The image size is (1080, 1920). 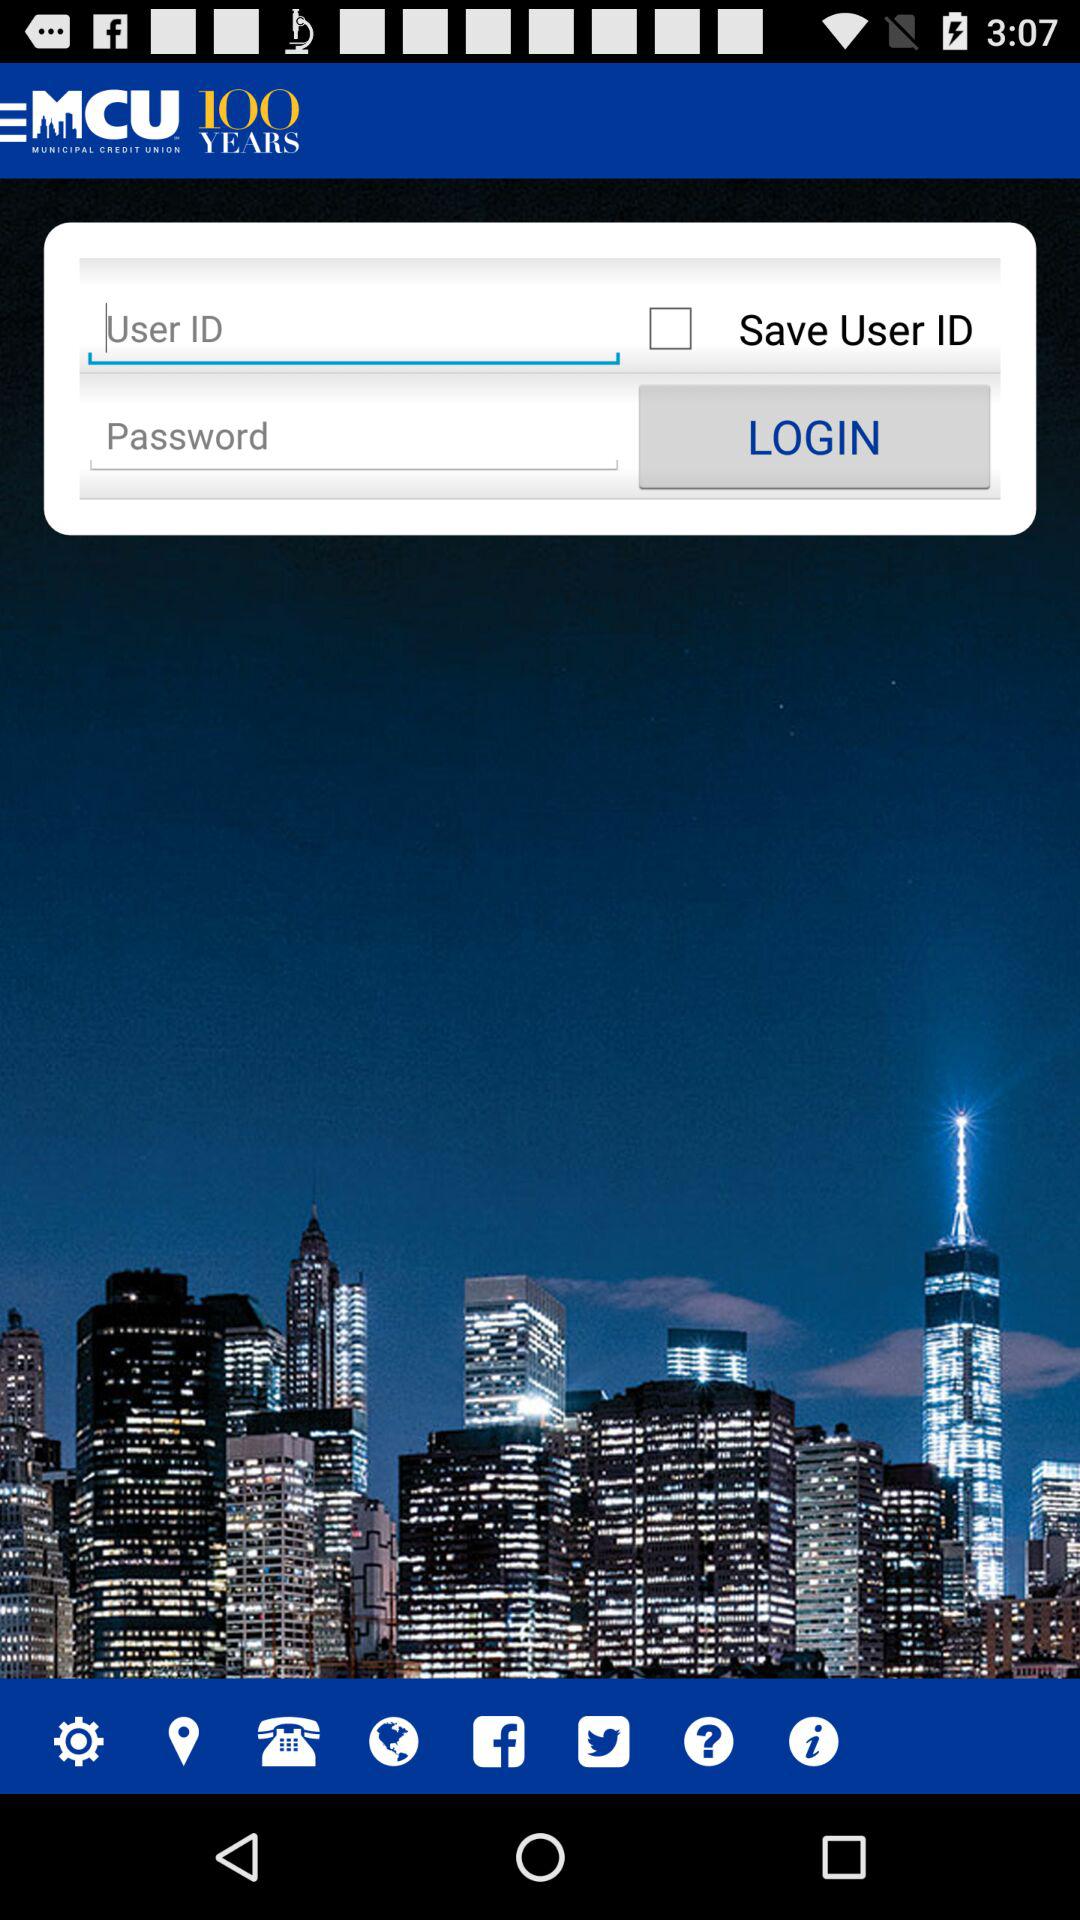 I want to click on open item above the login, so click(x=814, y=328).